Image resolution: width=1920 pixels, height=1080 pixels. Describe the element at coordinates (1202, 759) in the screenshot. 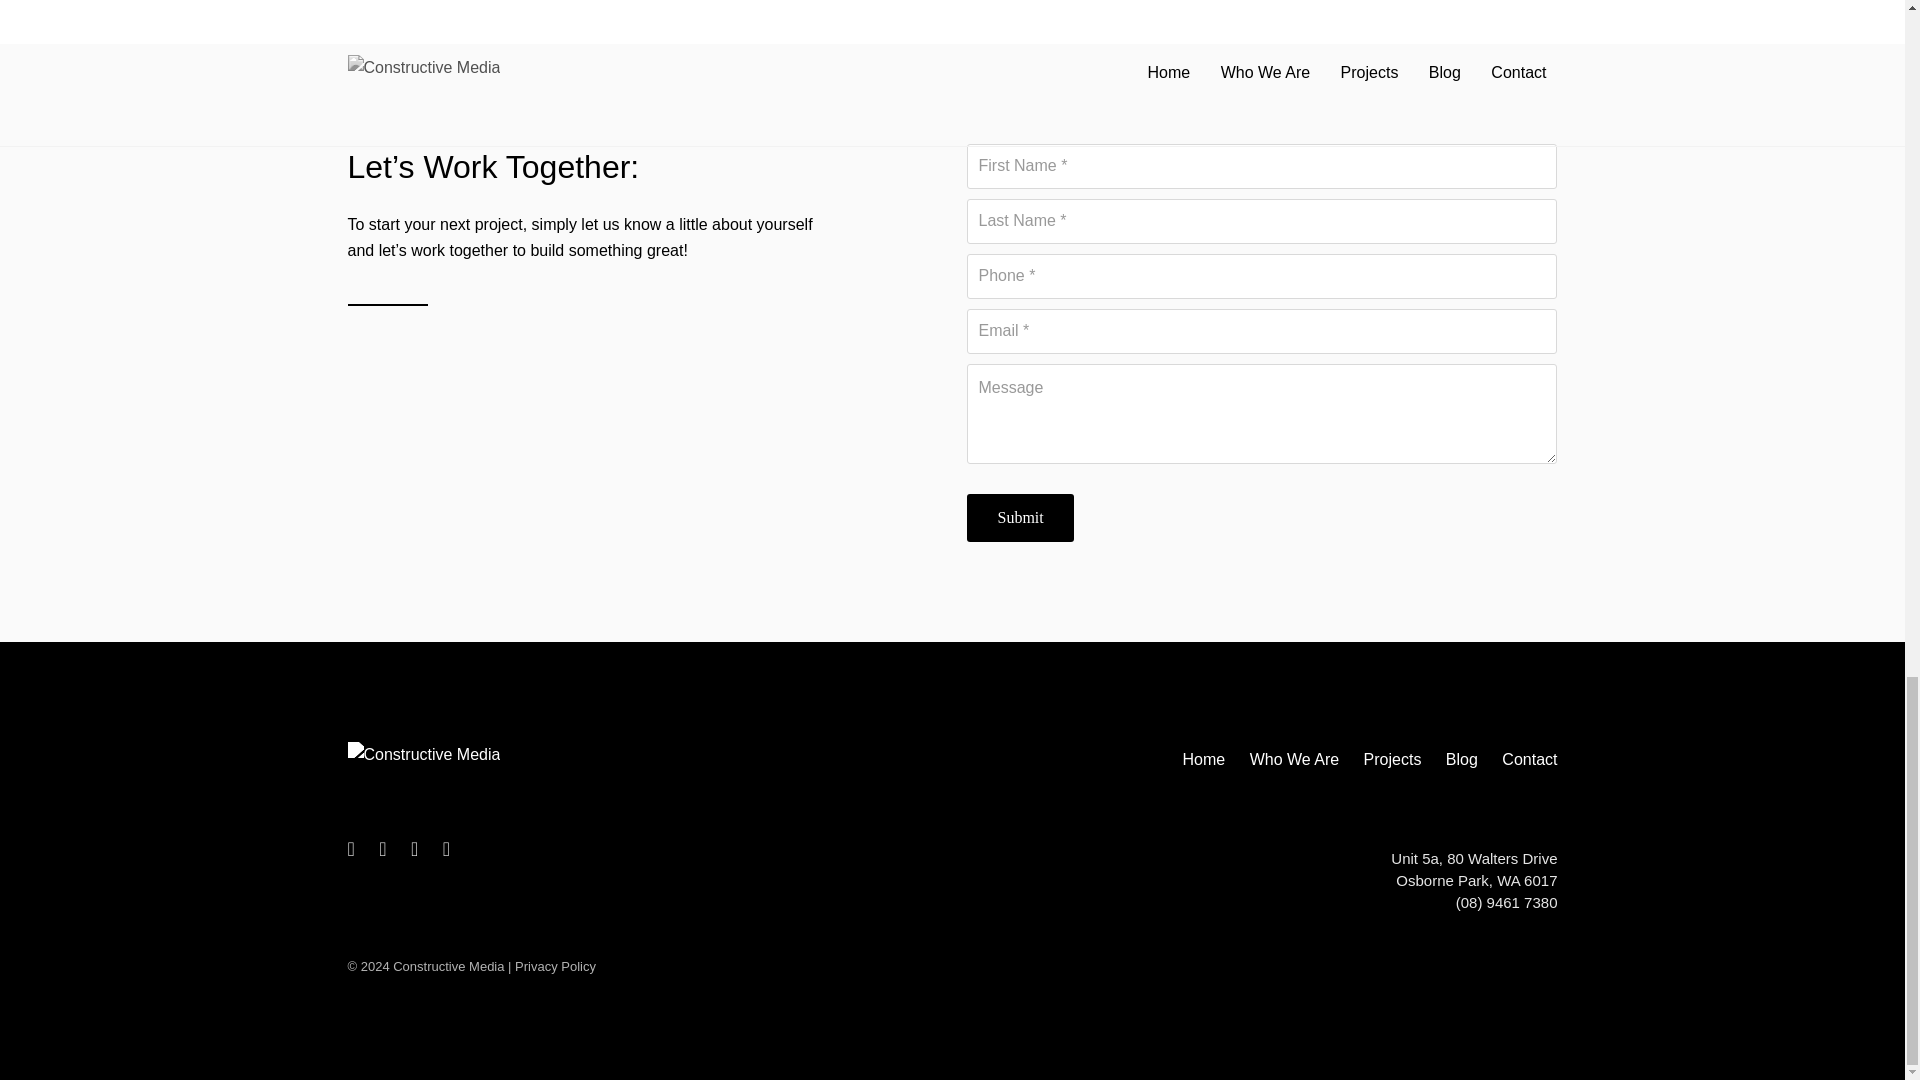

I see `Home` at that location.